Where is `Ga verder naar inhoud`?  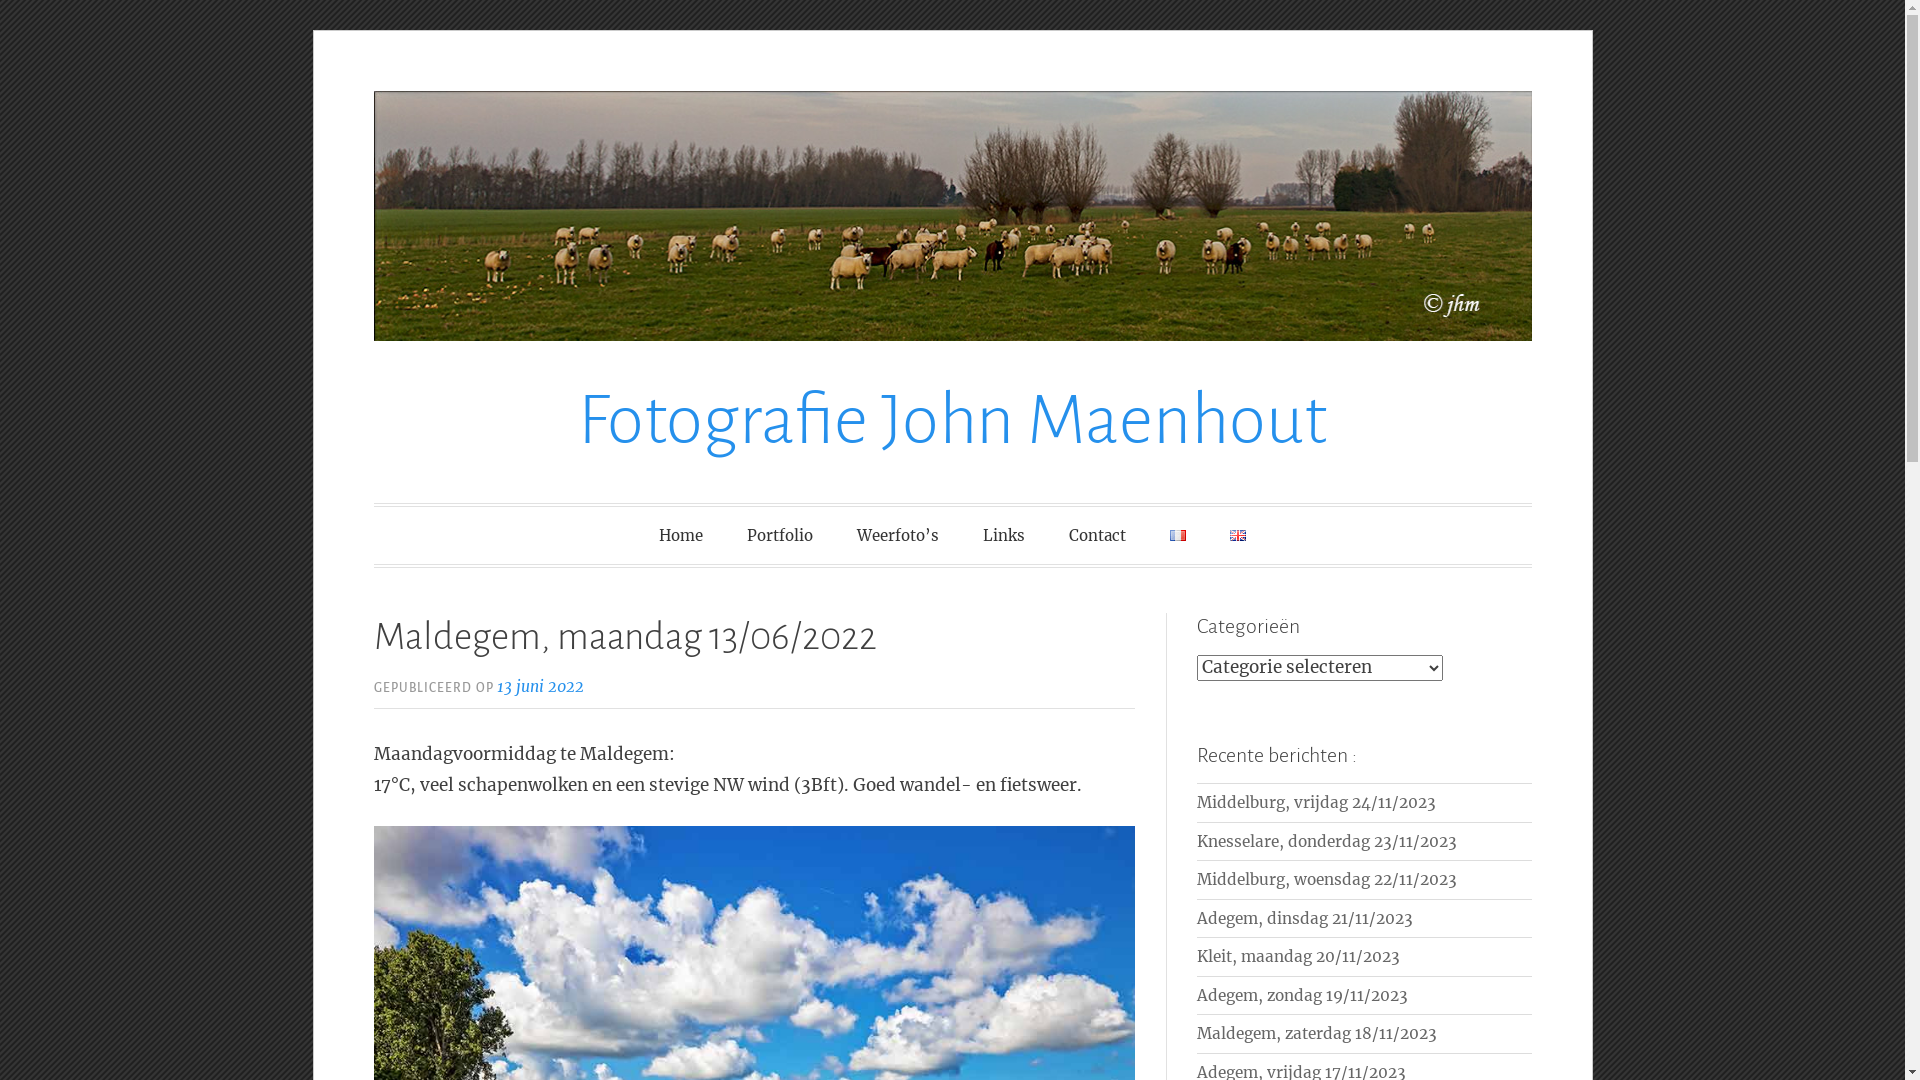 Ga verder naar inhoud is located at coordinates (312, 90).